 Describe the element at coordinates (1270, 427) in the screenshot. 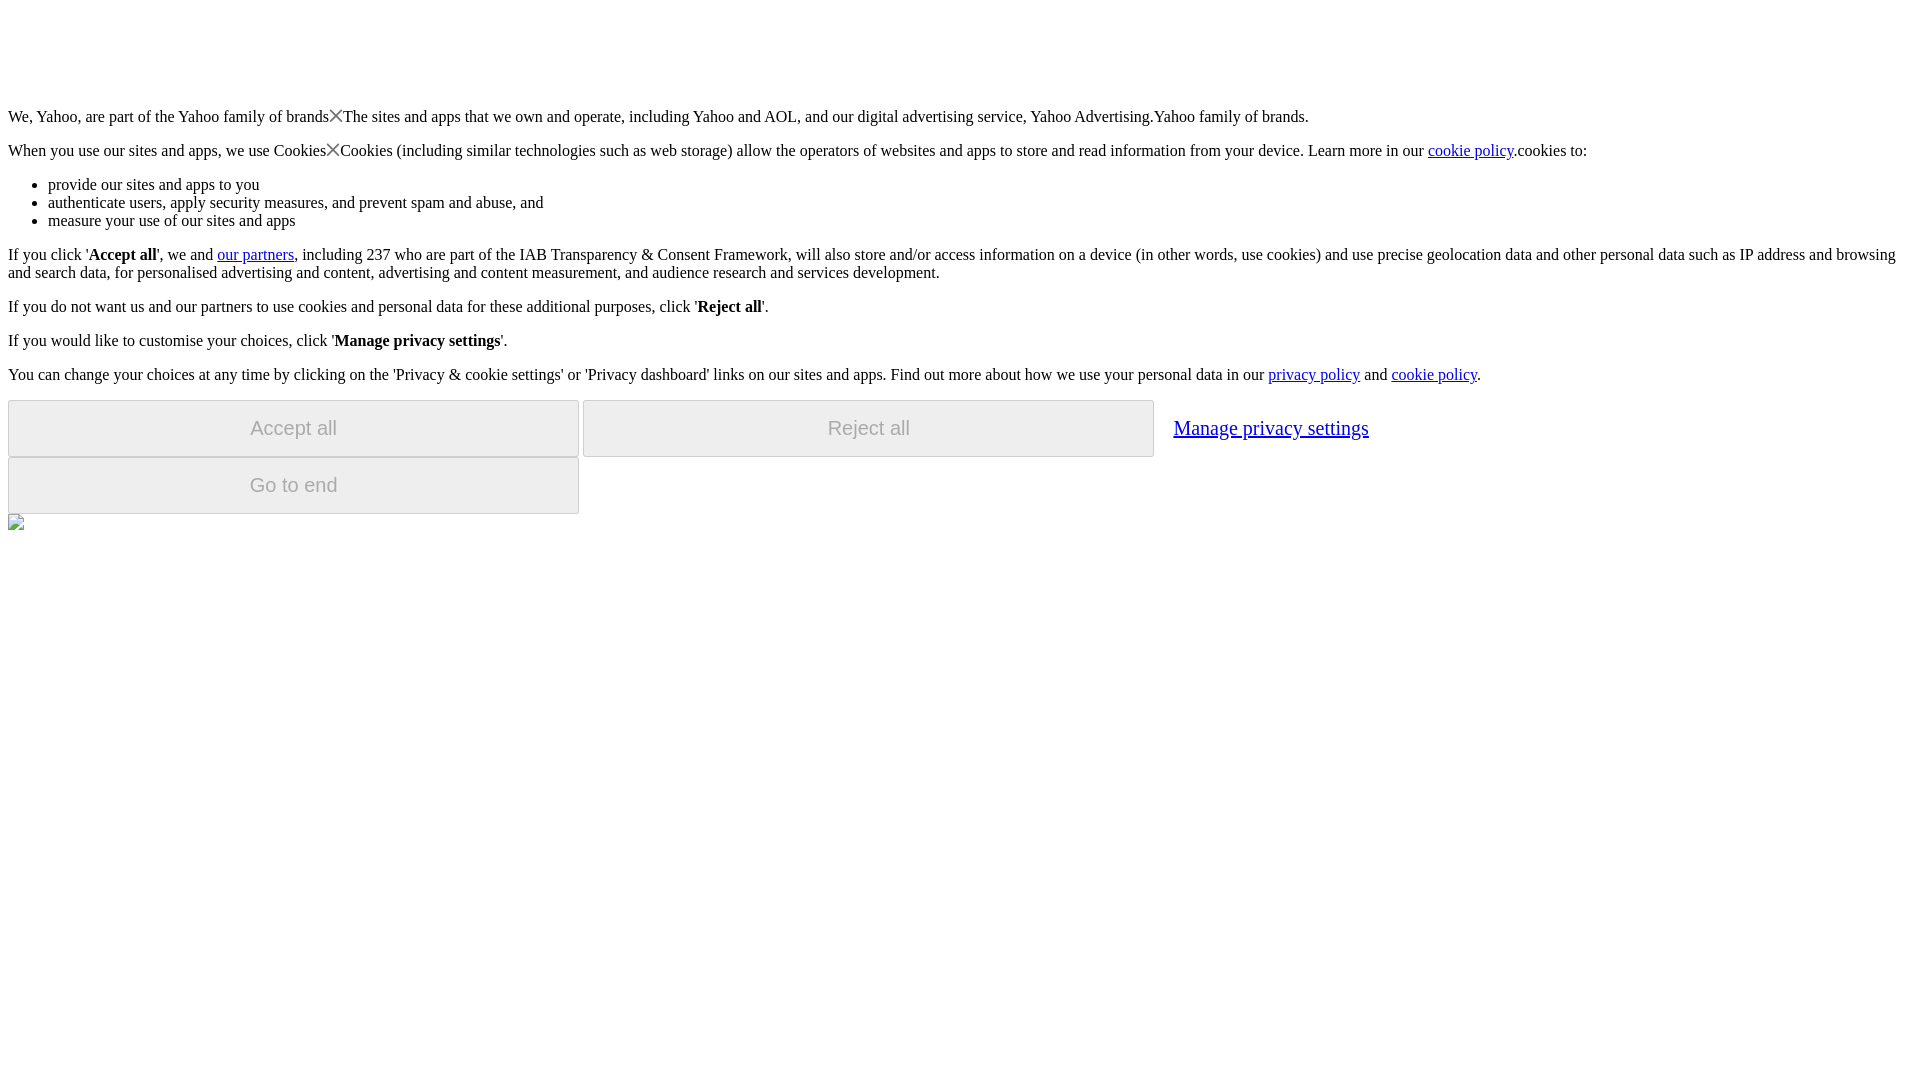

I see `Manage privacy settings` at that location.